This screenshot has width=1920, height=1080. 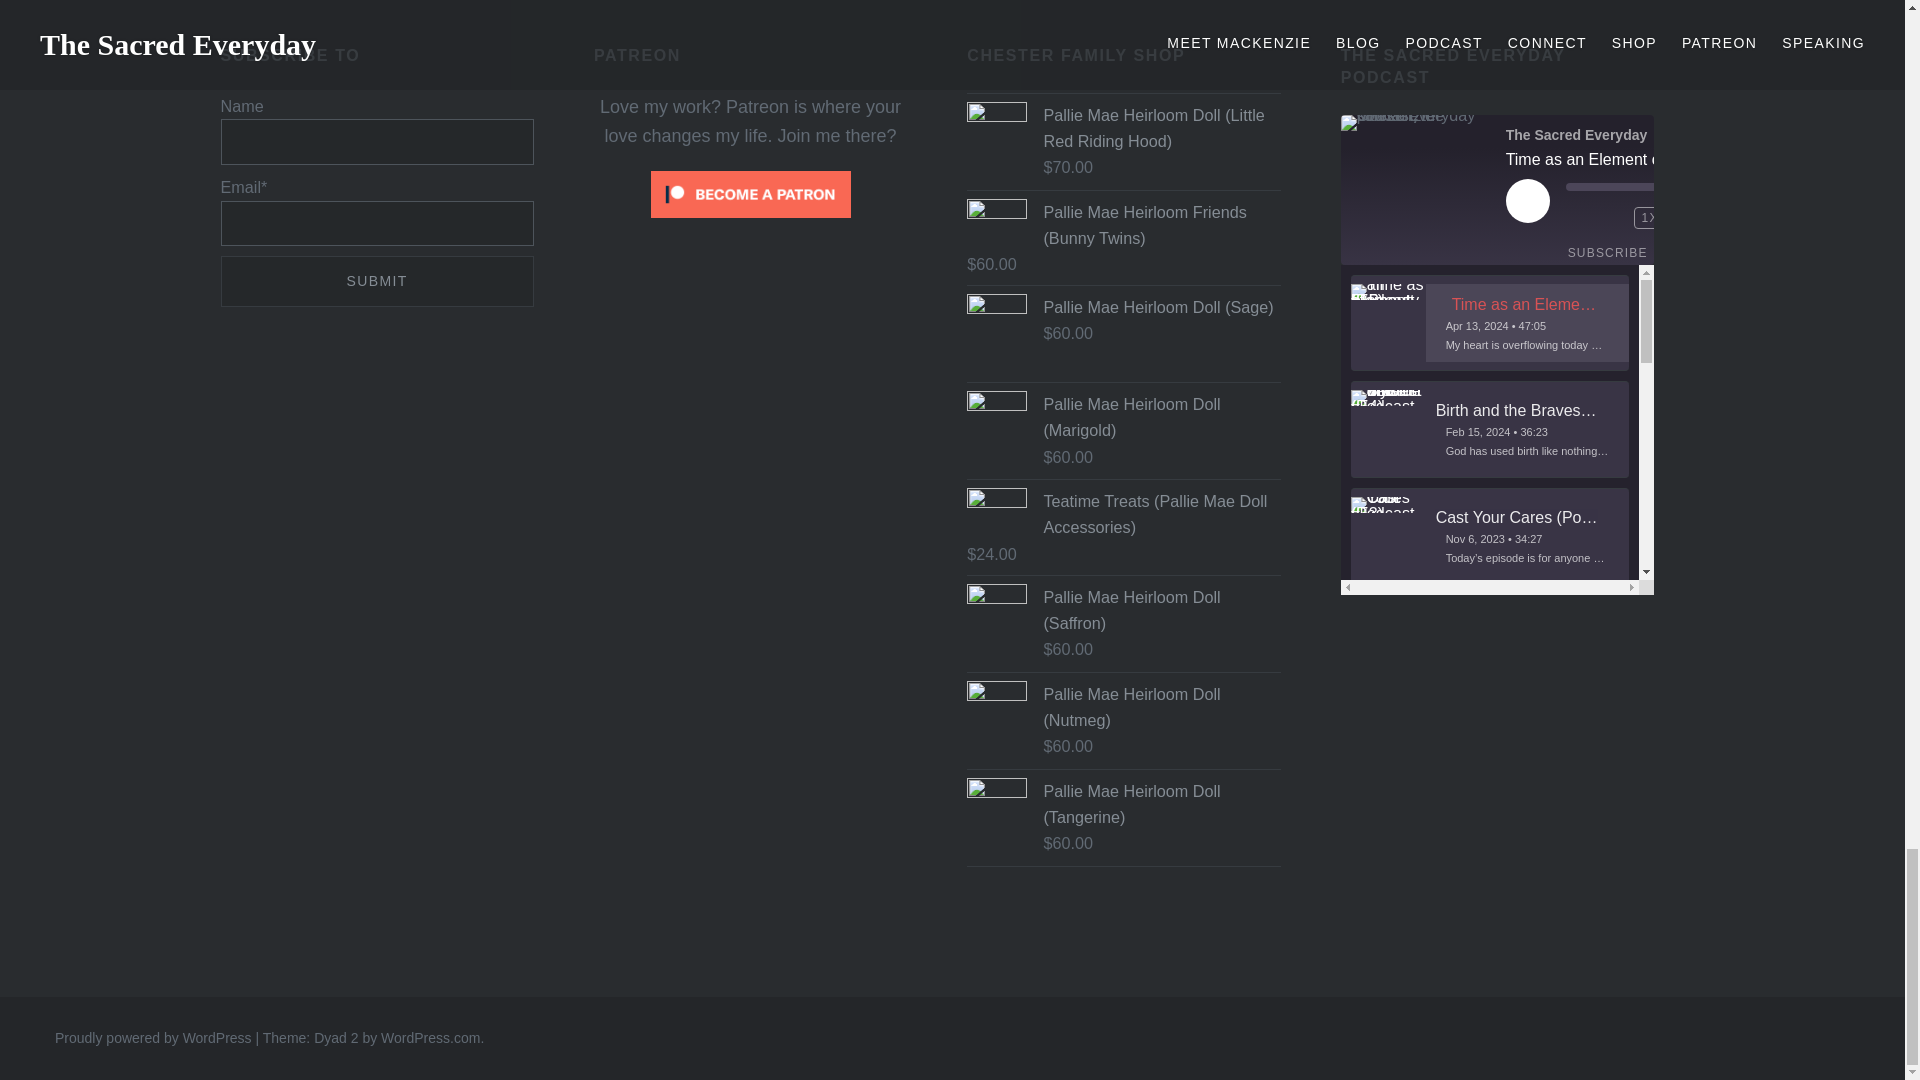 What do you see at coordinates (1608, 252) in the screenshot?
I see `Subscribe` at bounding box center [1608, 252].